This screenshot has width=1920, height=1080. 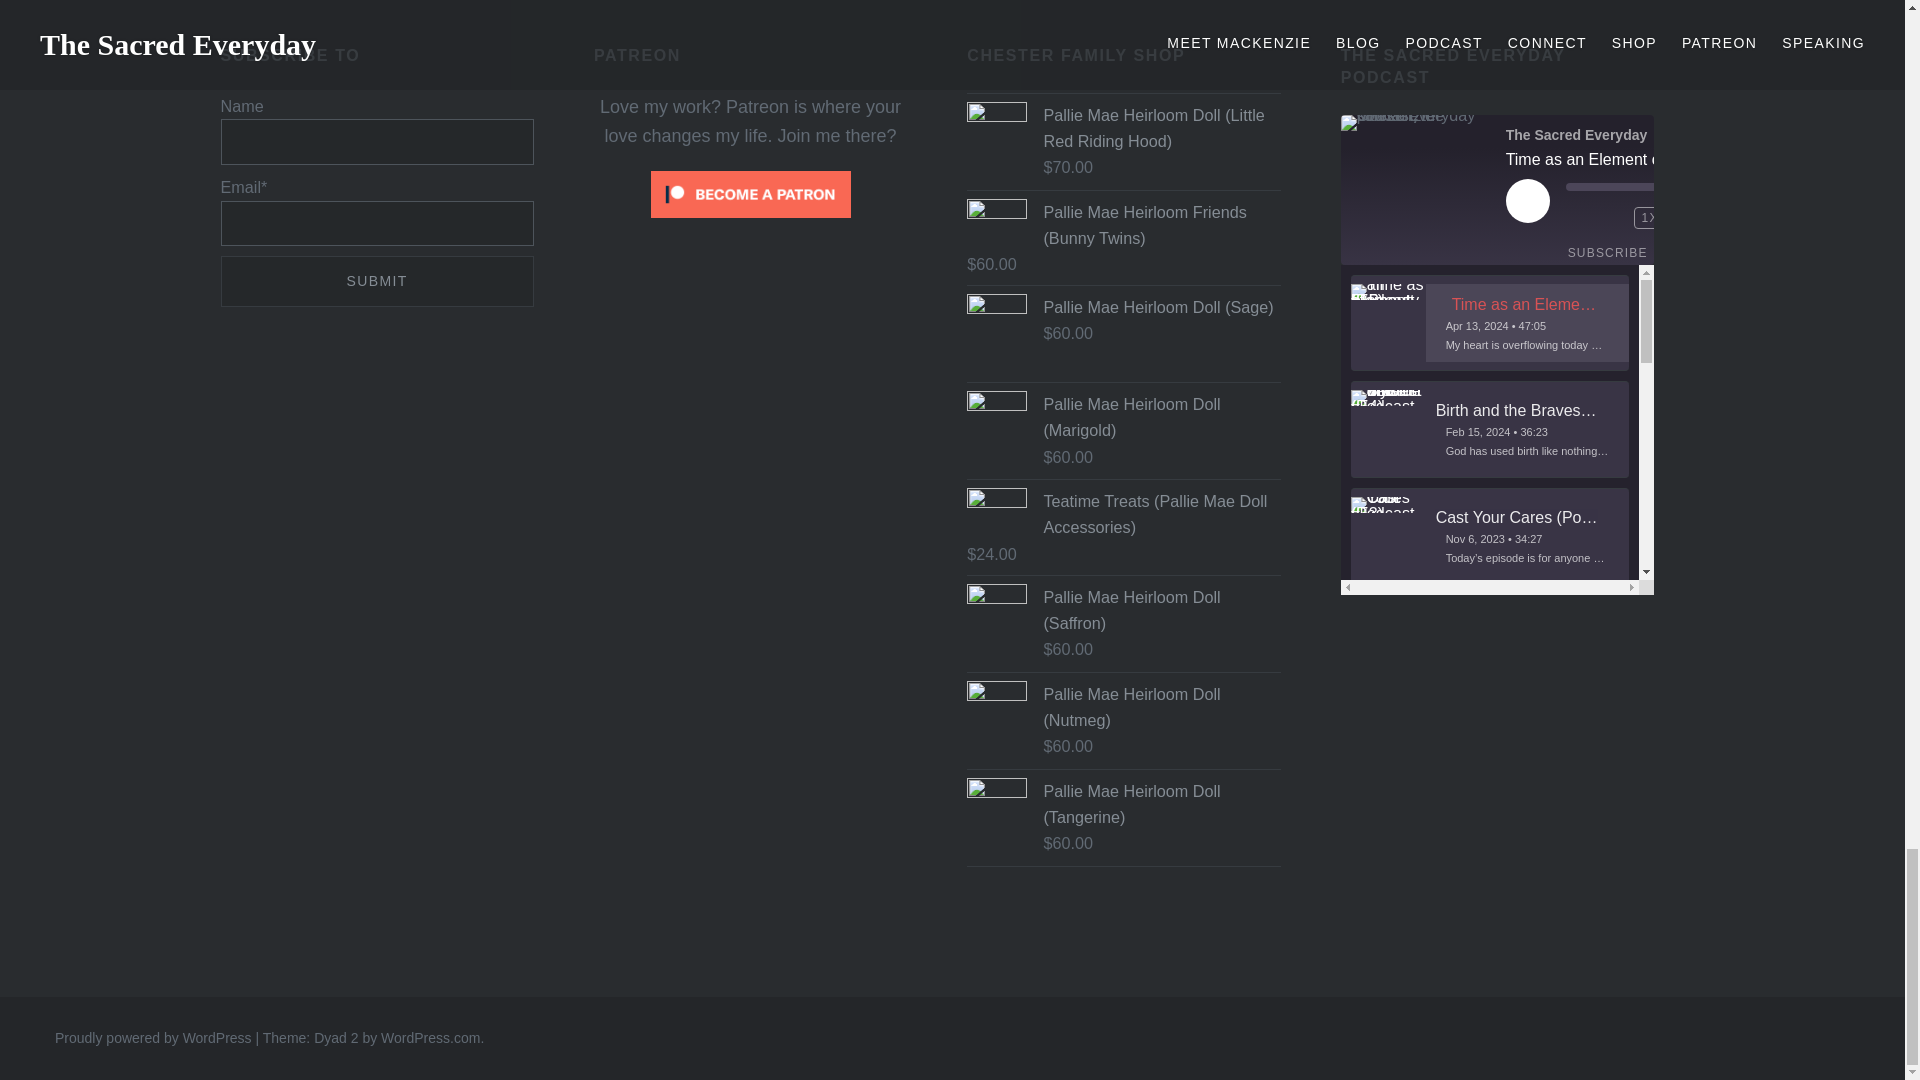 What do you see at coordinates (1608, 252) in the screenshot?
I see `Subscribe` at bounding box center [1608, 252].